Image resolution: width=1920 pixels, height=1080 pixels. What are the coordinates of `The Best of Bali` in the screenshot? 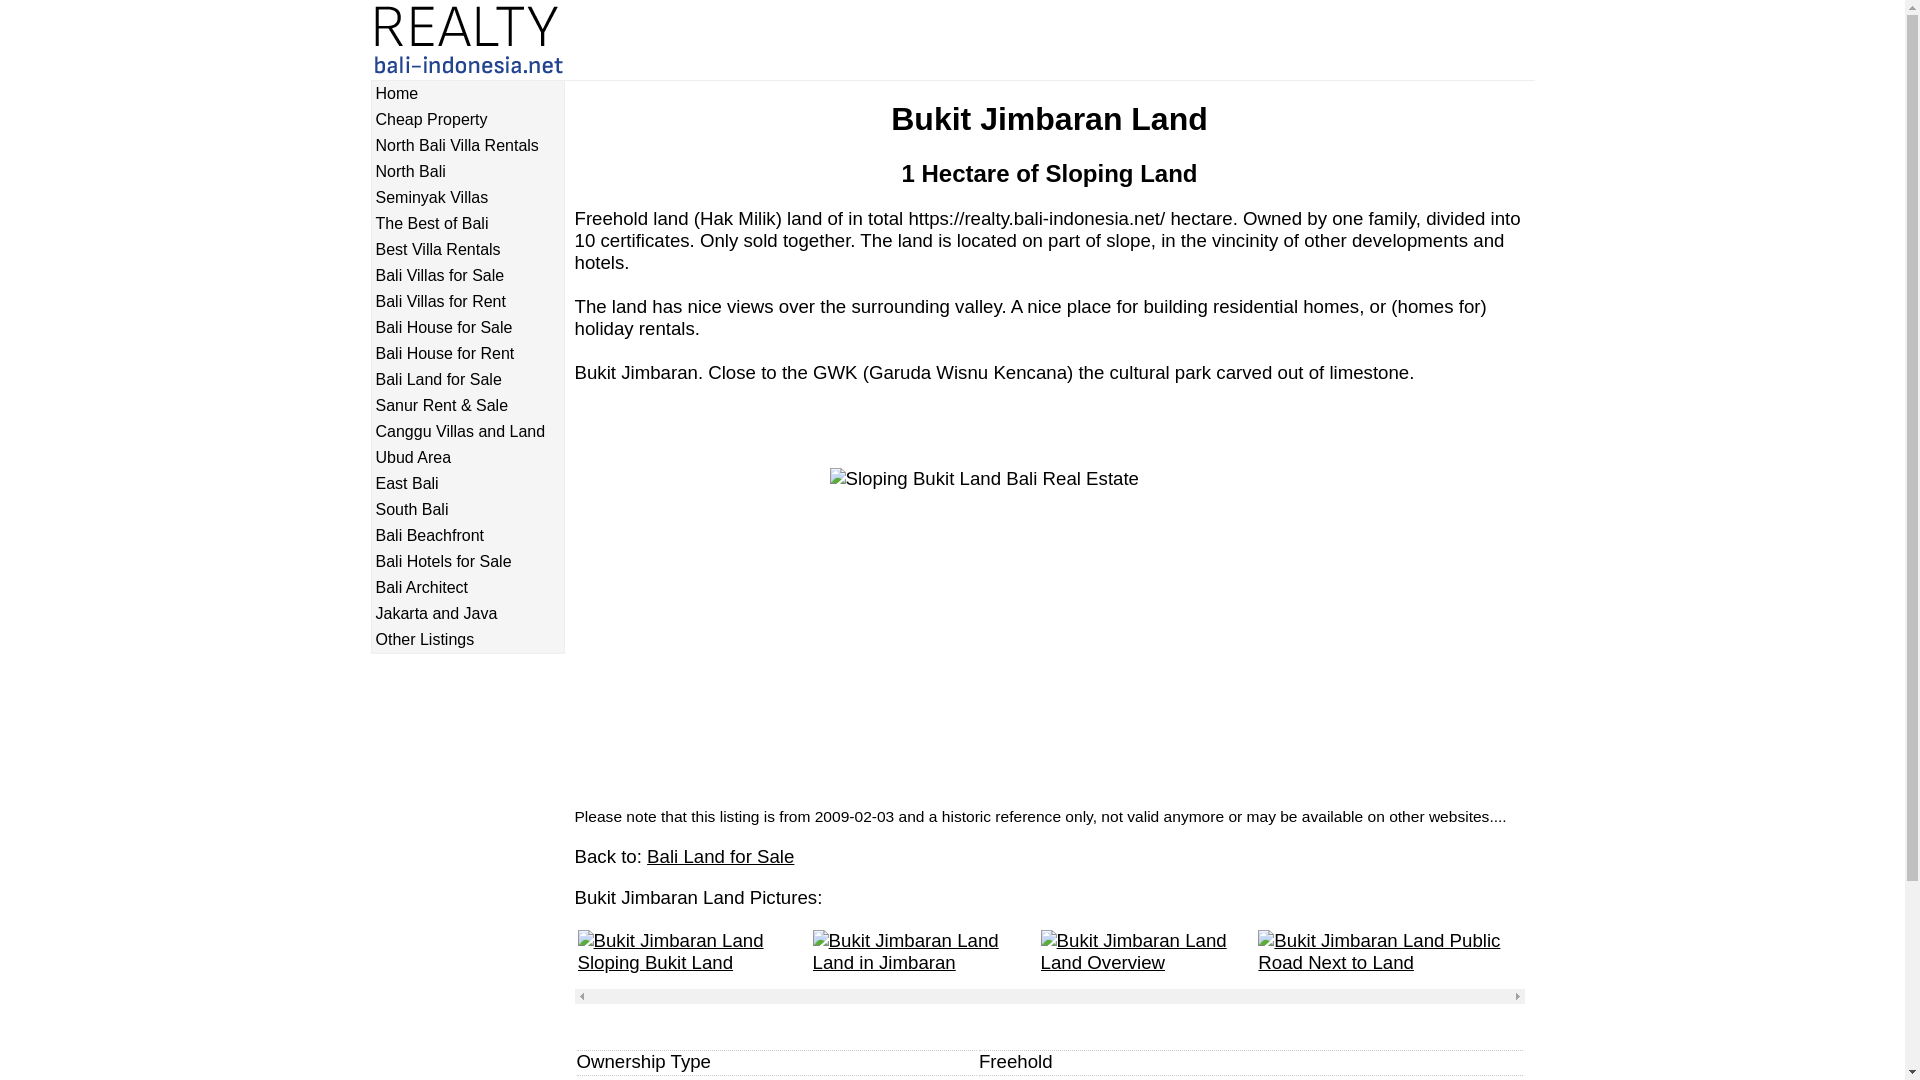 It's located at (467, 224).